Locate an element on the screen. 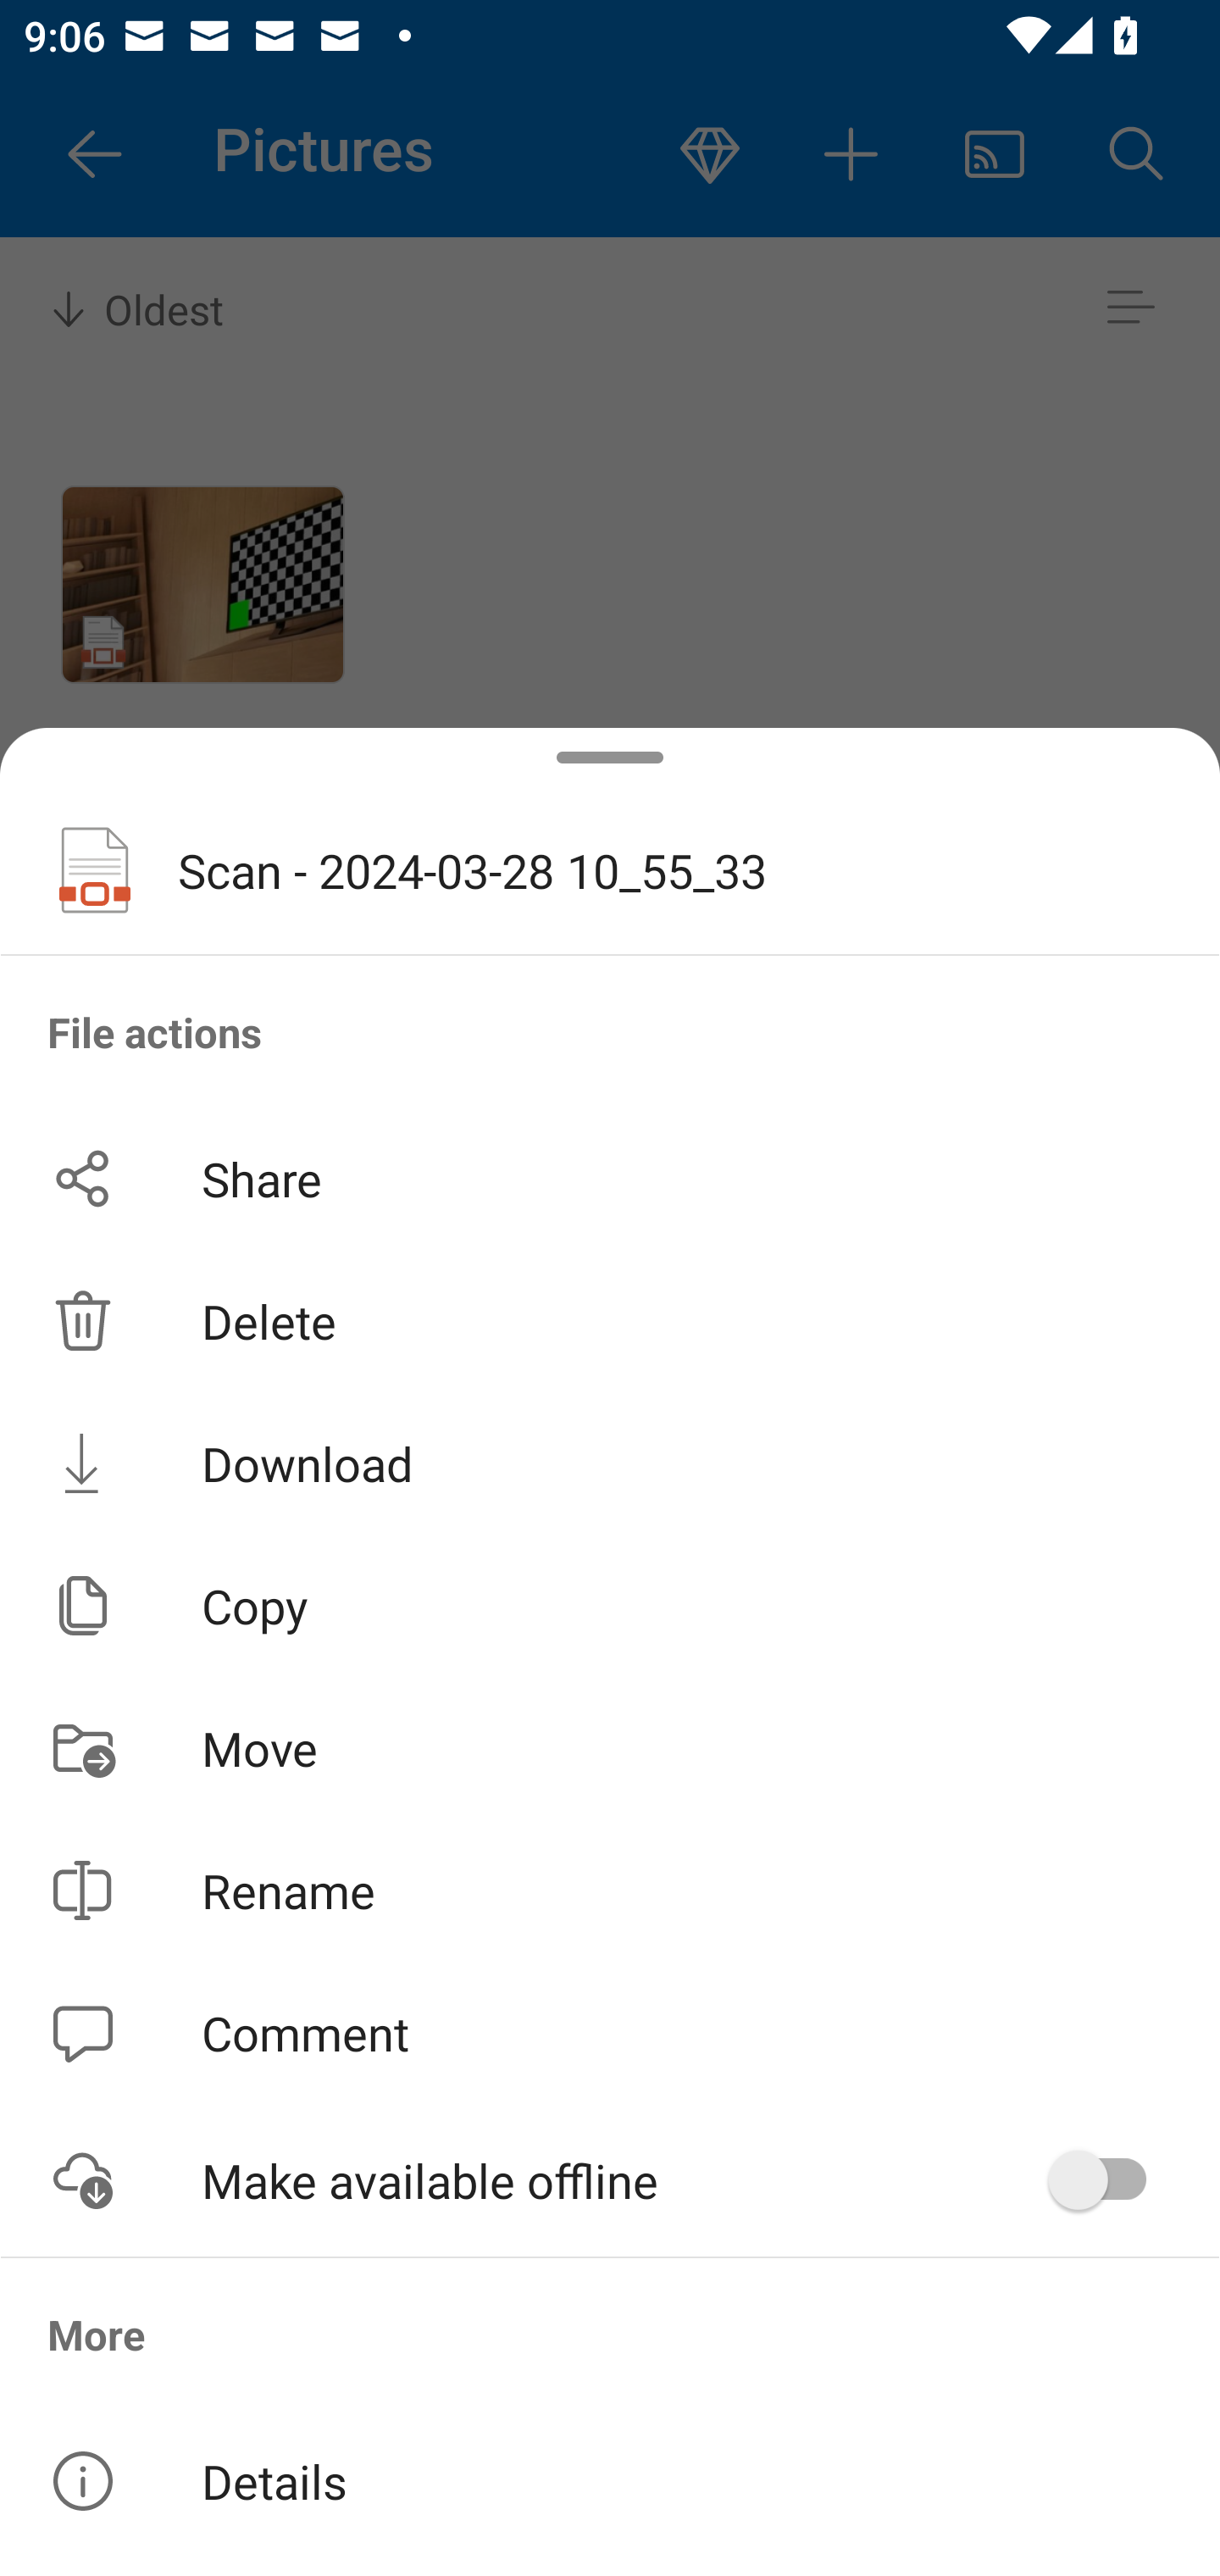  Comment button Comment is located at coordinates (610, 2034).